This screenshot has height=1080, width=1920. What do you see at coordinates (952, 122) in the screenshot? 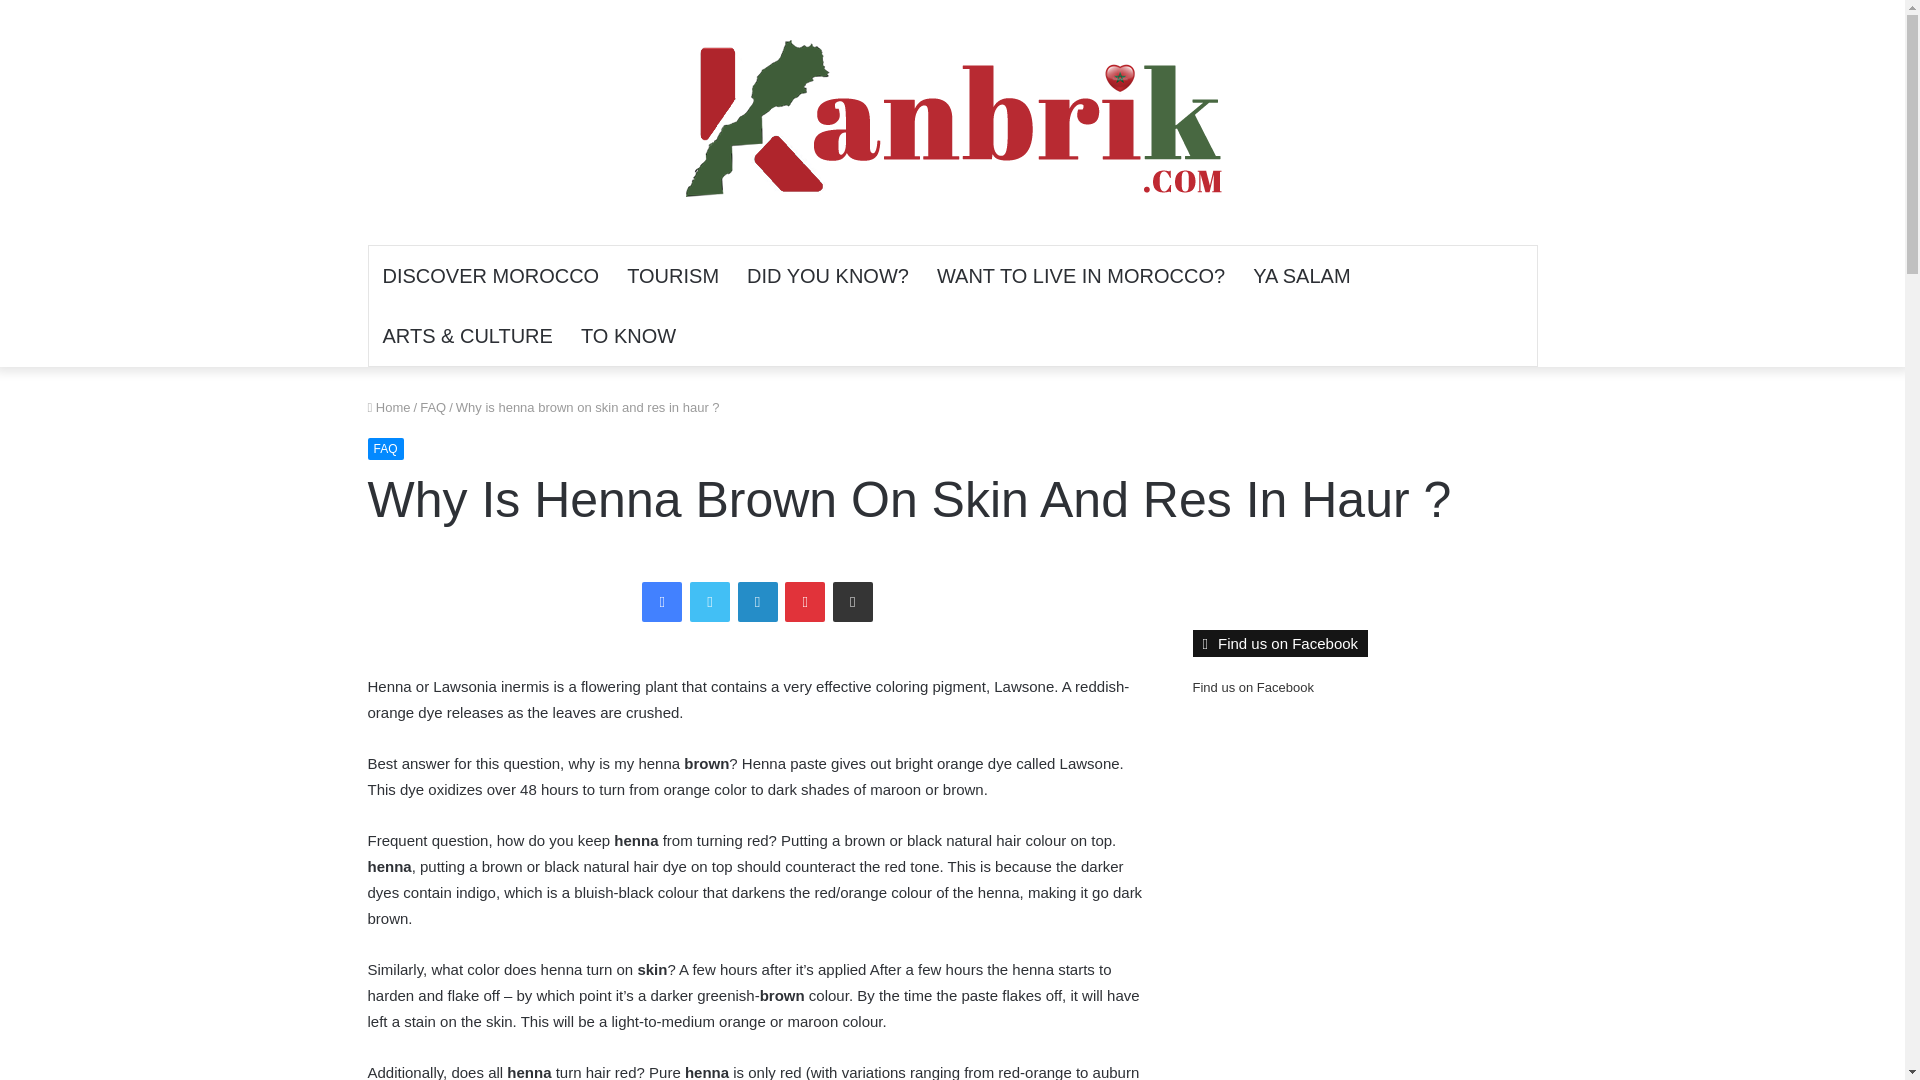
I see `Kanbrik.com` at bounding box center [952, 122].